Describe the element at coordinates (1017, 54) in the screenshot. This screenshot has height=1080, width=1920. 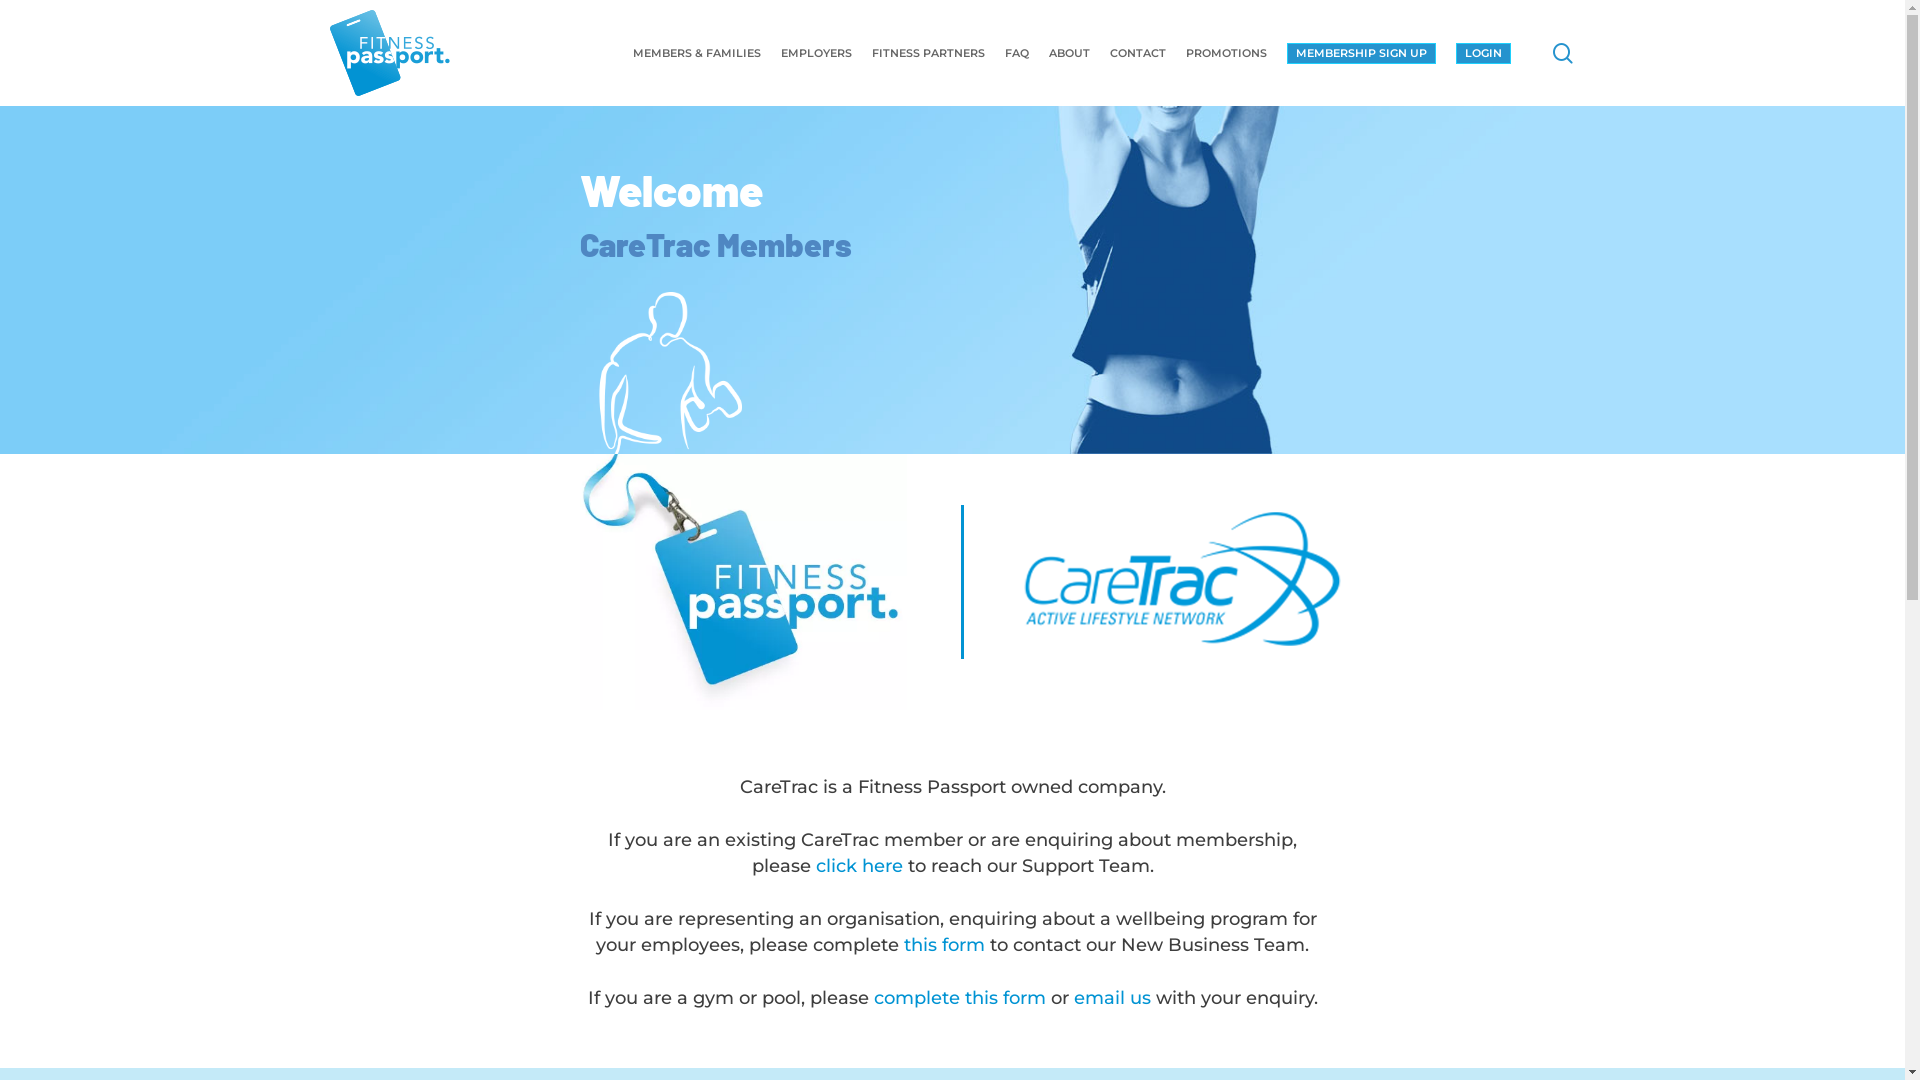
I see `FAQ` at that location.